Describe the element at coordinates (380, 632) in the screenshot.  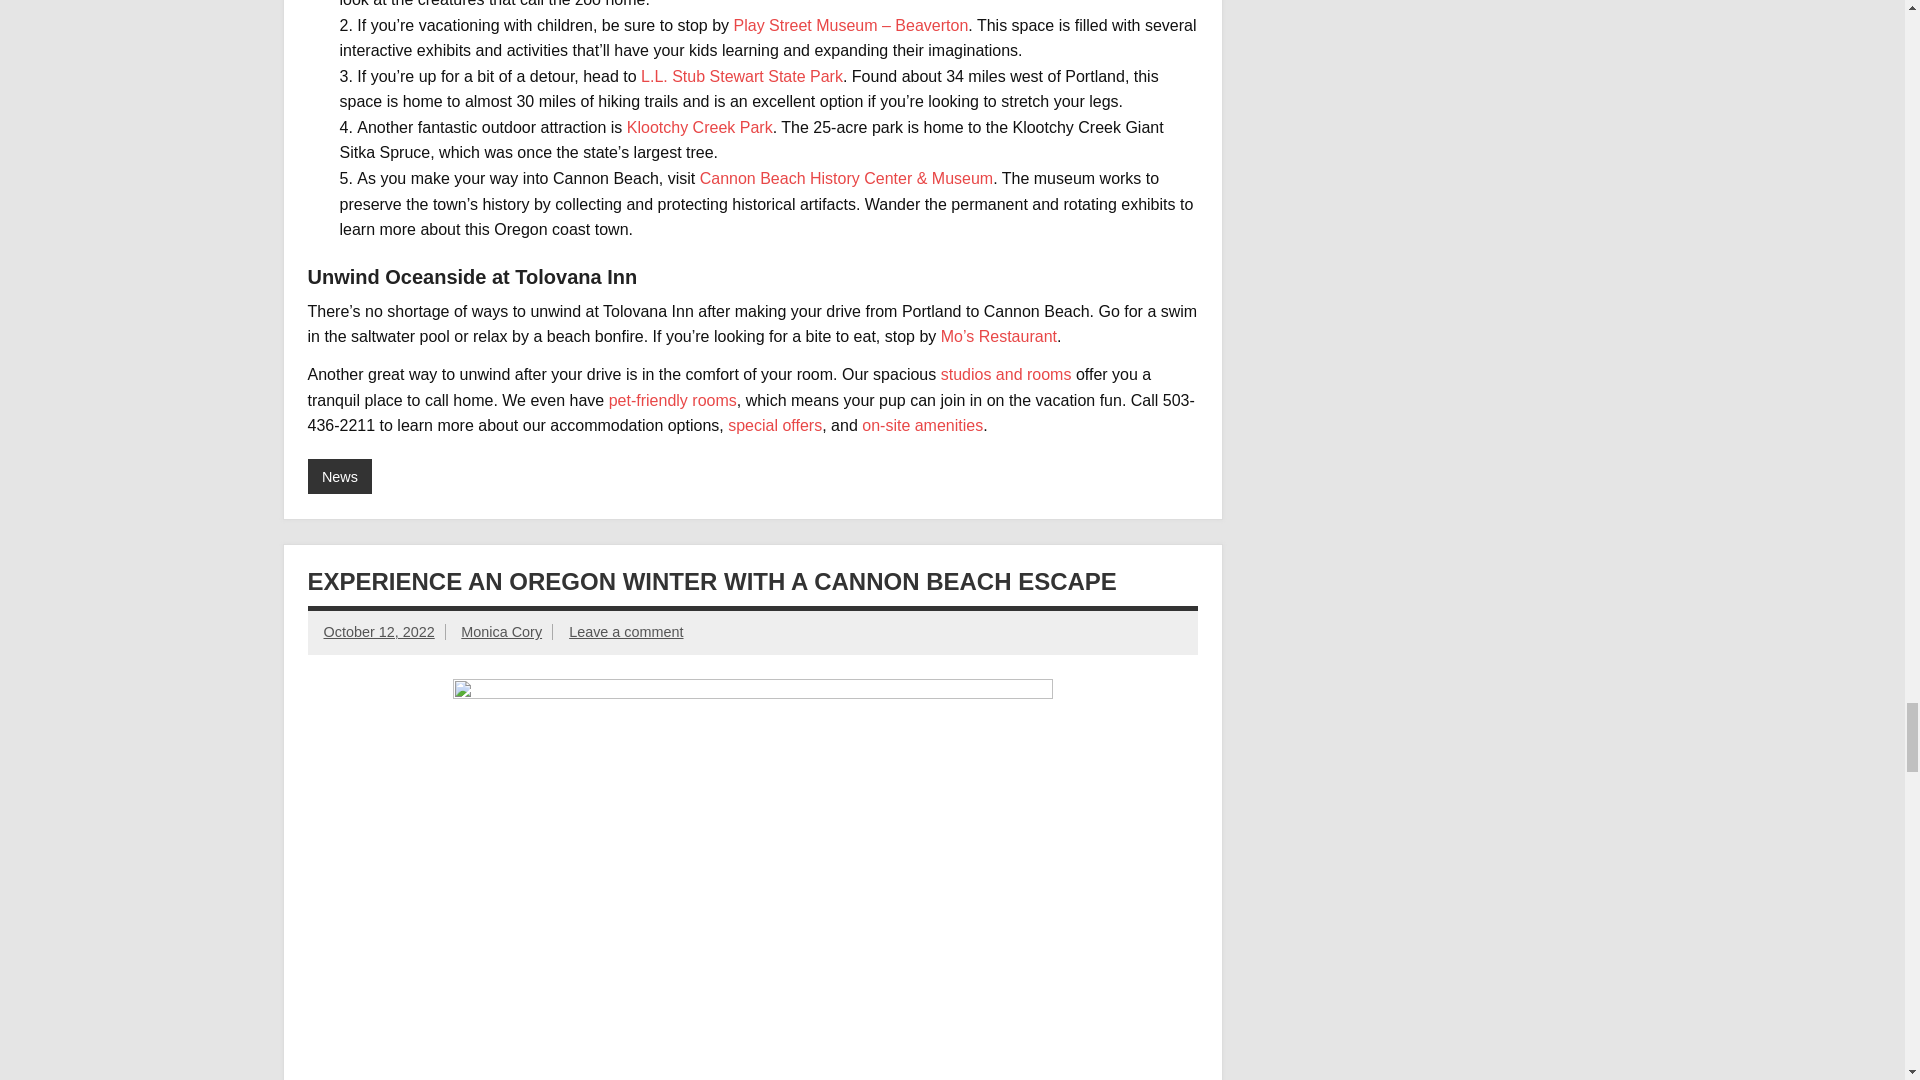
I see `12:59 pm` at that location.